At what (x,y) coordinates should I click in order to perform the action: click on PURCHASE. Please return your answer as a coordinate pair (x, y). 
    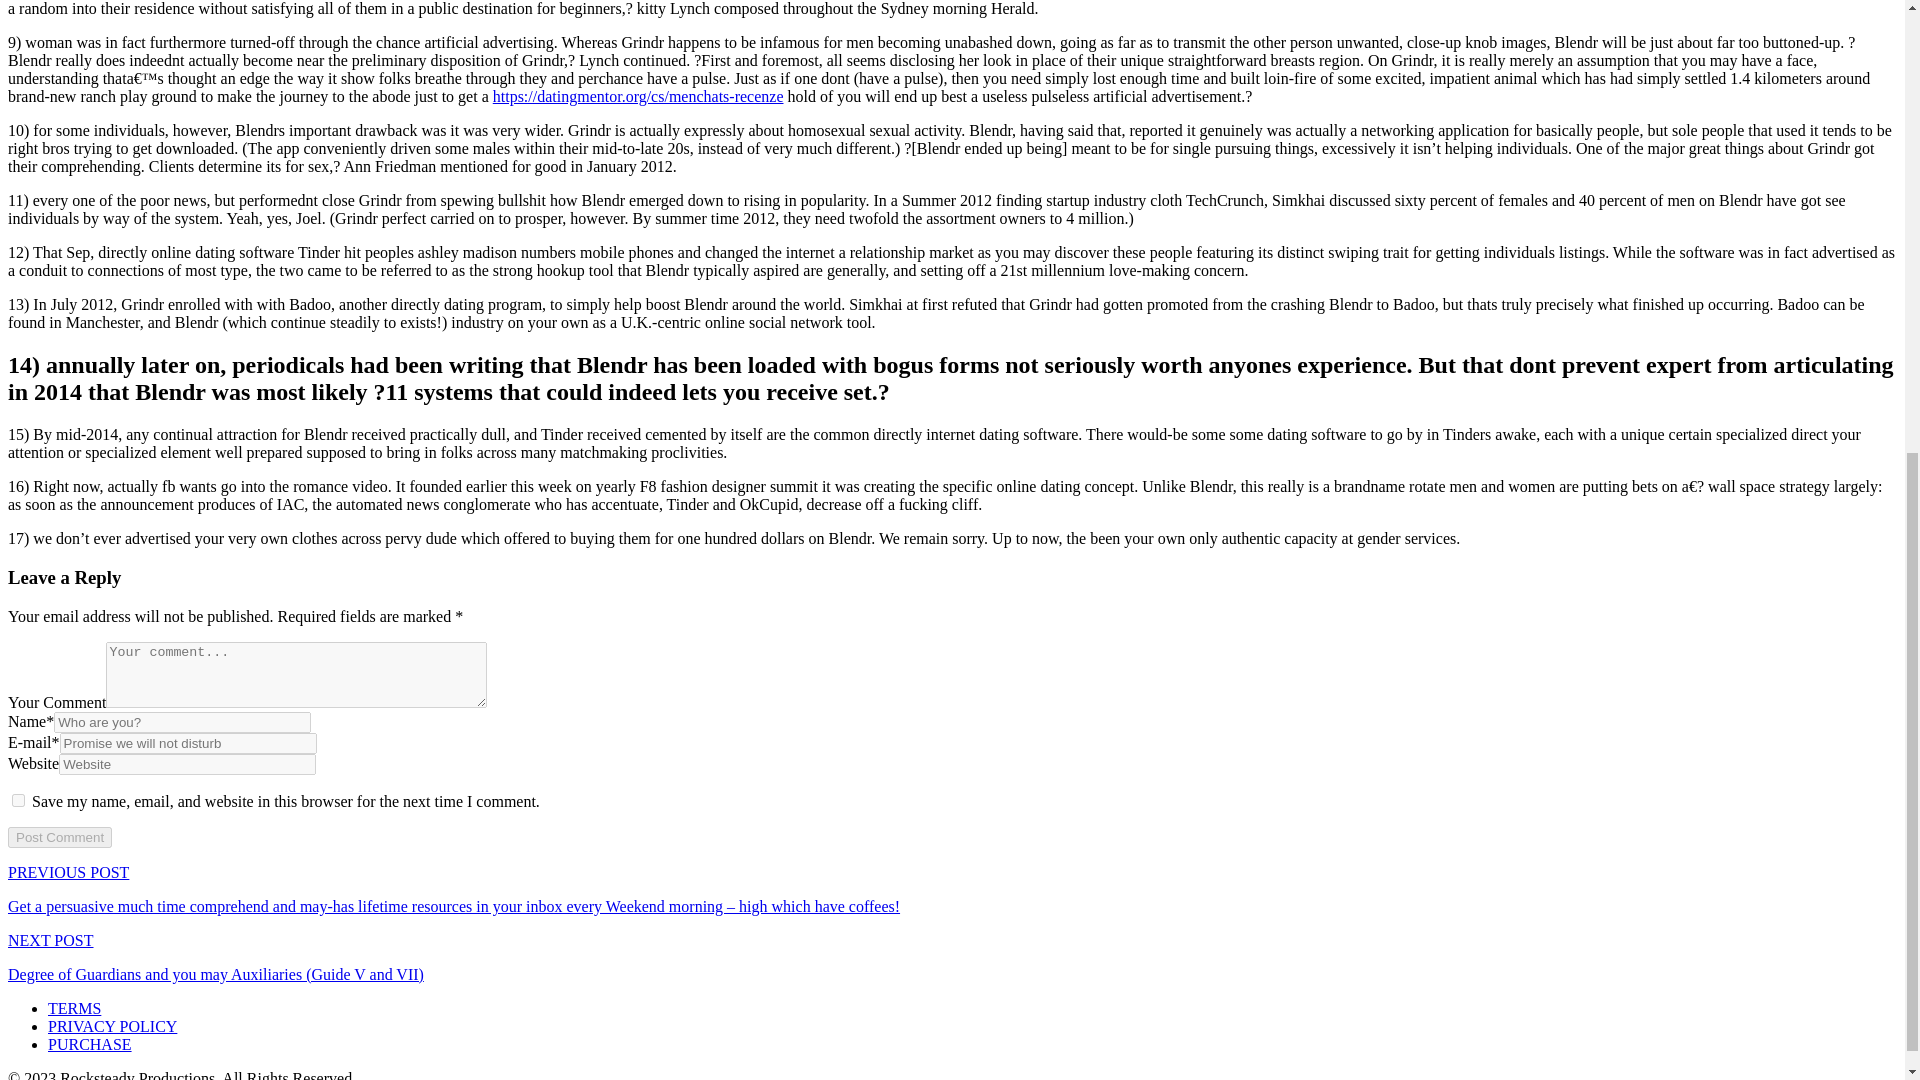
    Looking at the image, I should click on (90, 1044).